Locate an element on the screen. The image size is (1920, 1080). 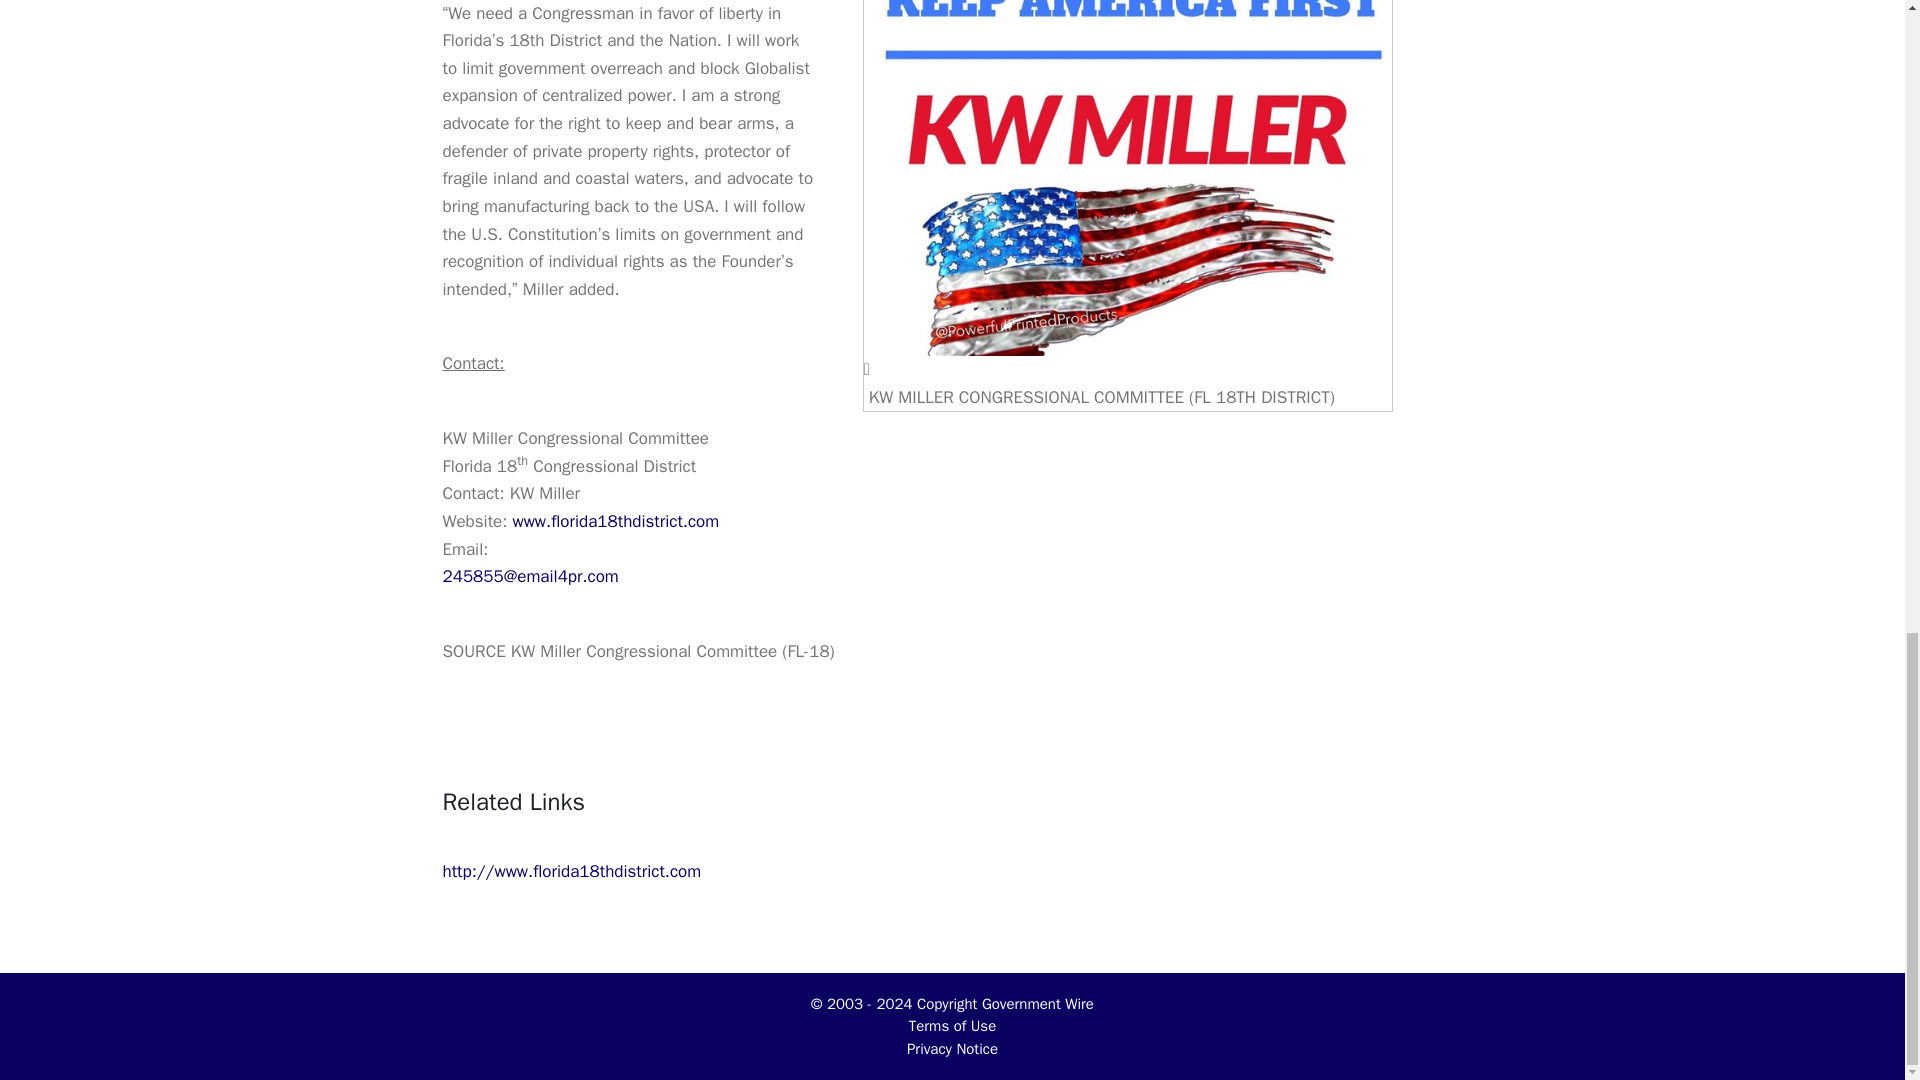
Terms of Use is located at coordinates (952, 1026).